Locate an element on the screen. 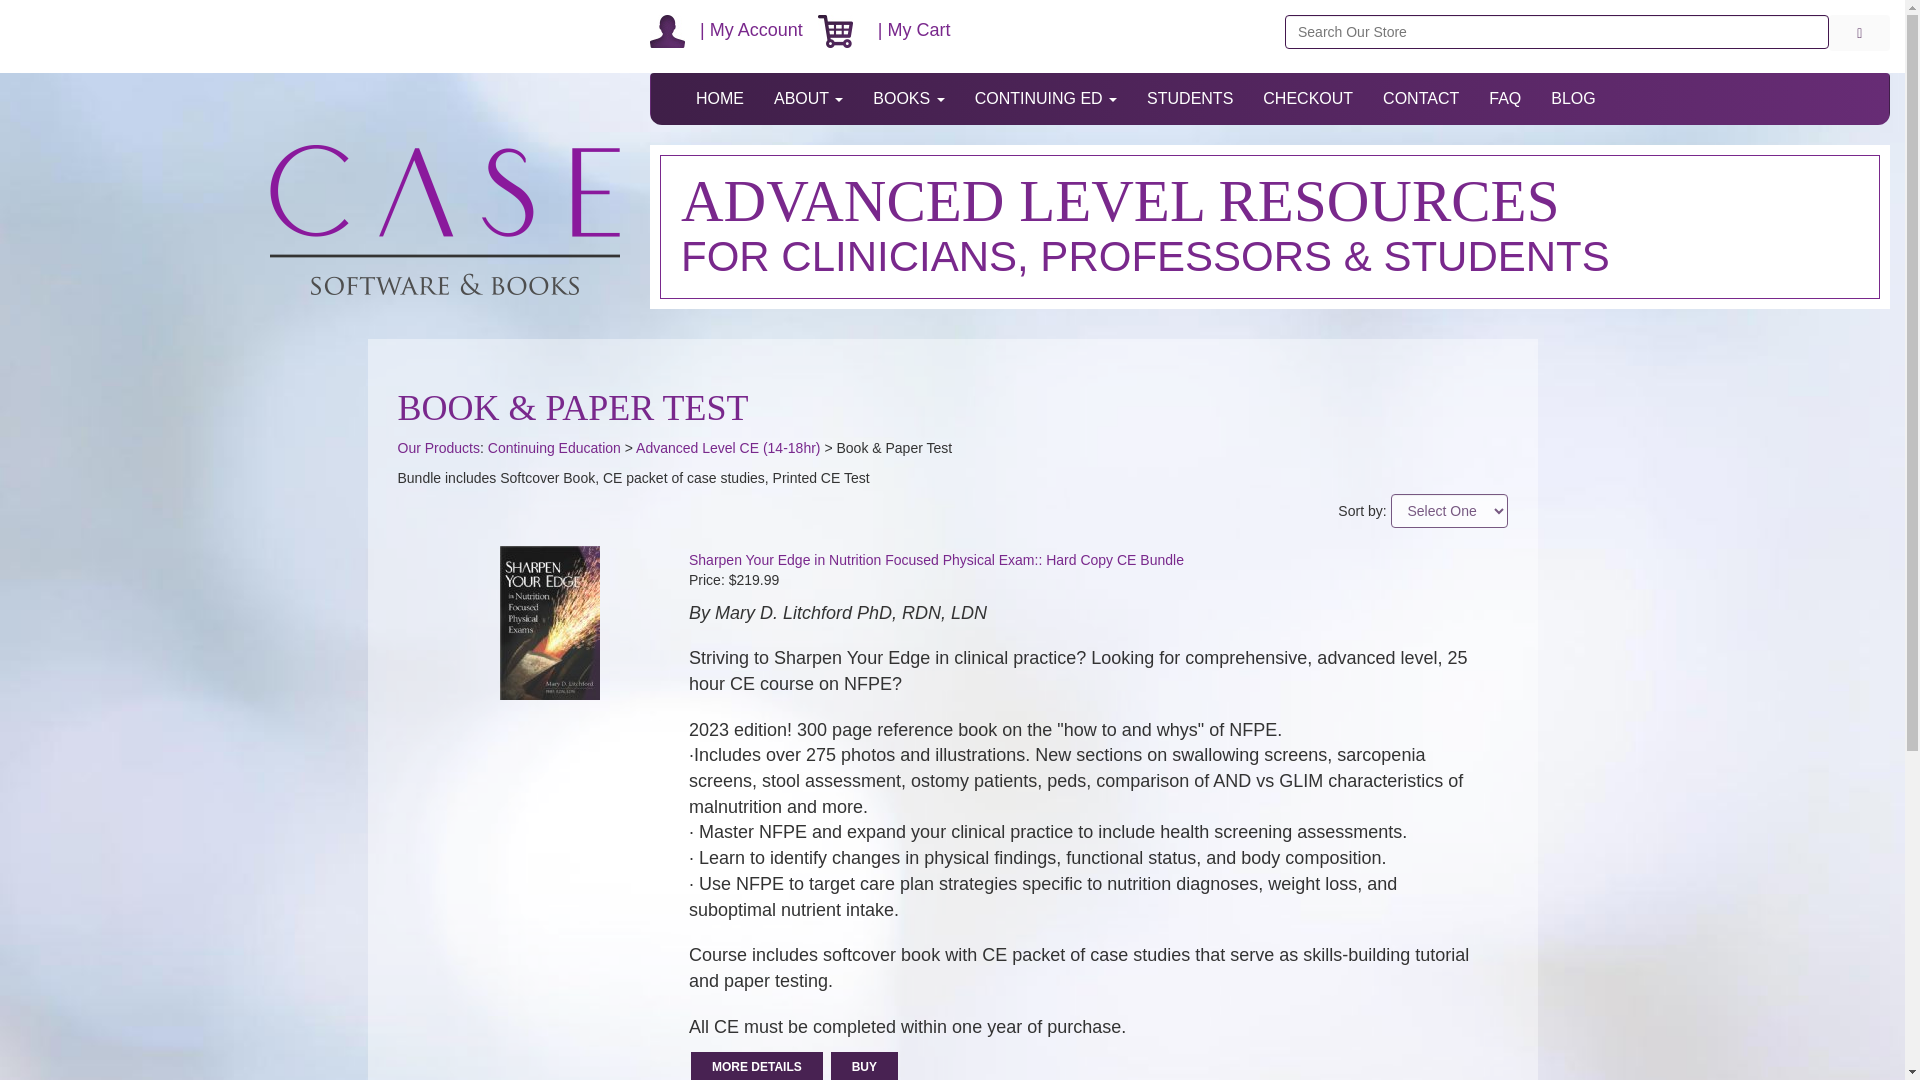  FAQ is located at coordinates (1505, 99).